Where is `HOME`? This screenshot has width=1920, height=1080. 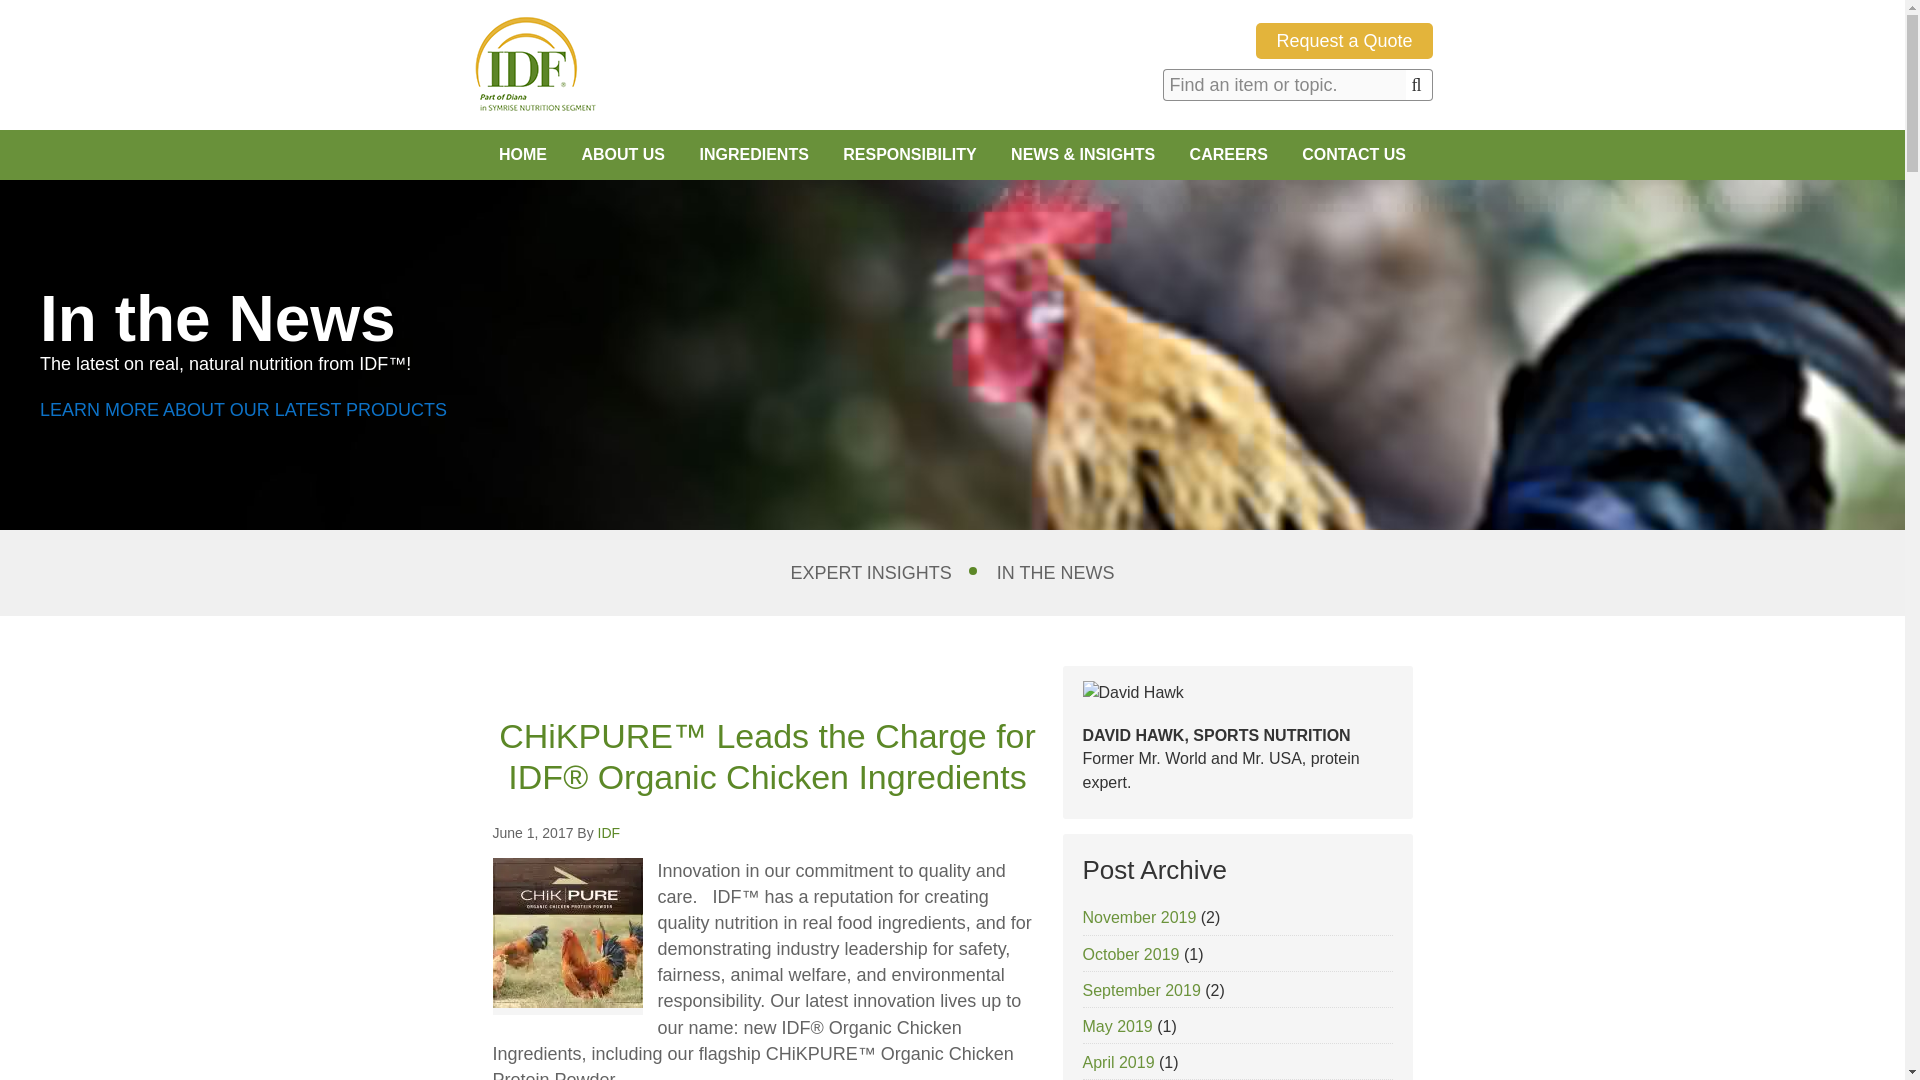
HOME is located at coordinates (522, 154).